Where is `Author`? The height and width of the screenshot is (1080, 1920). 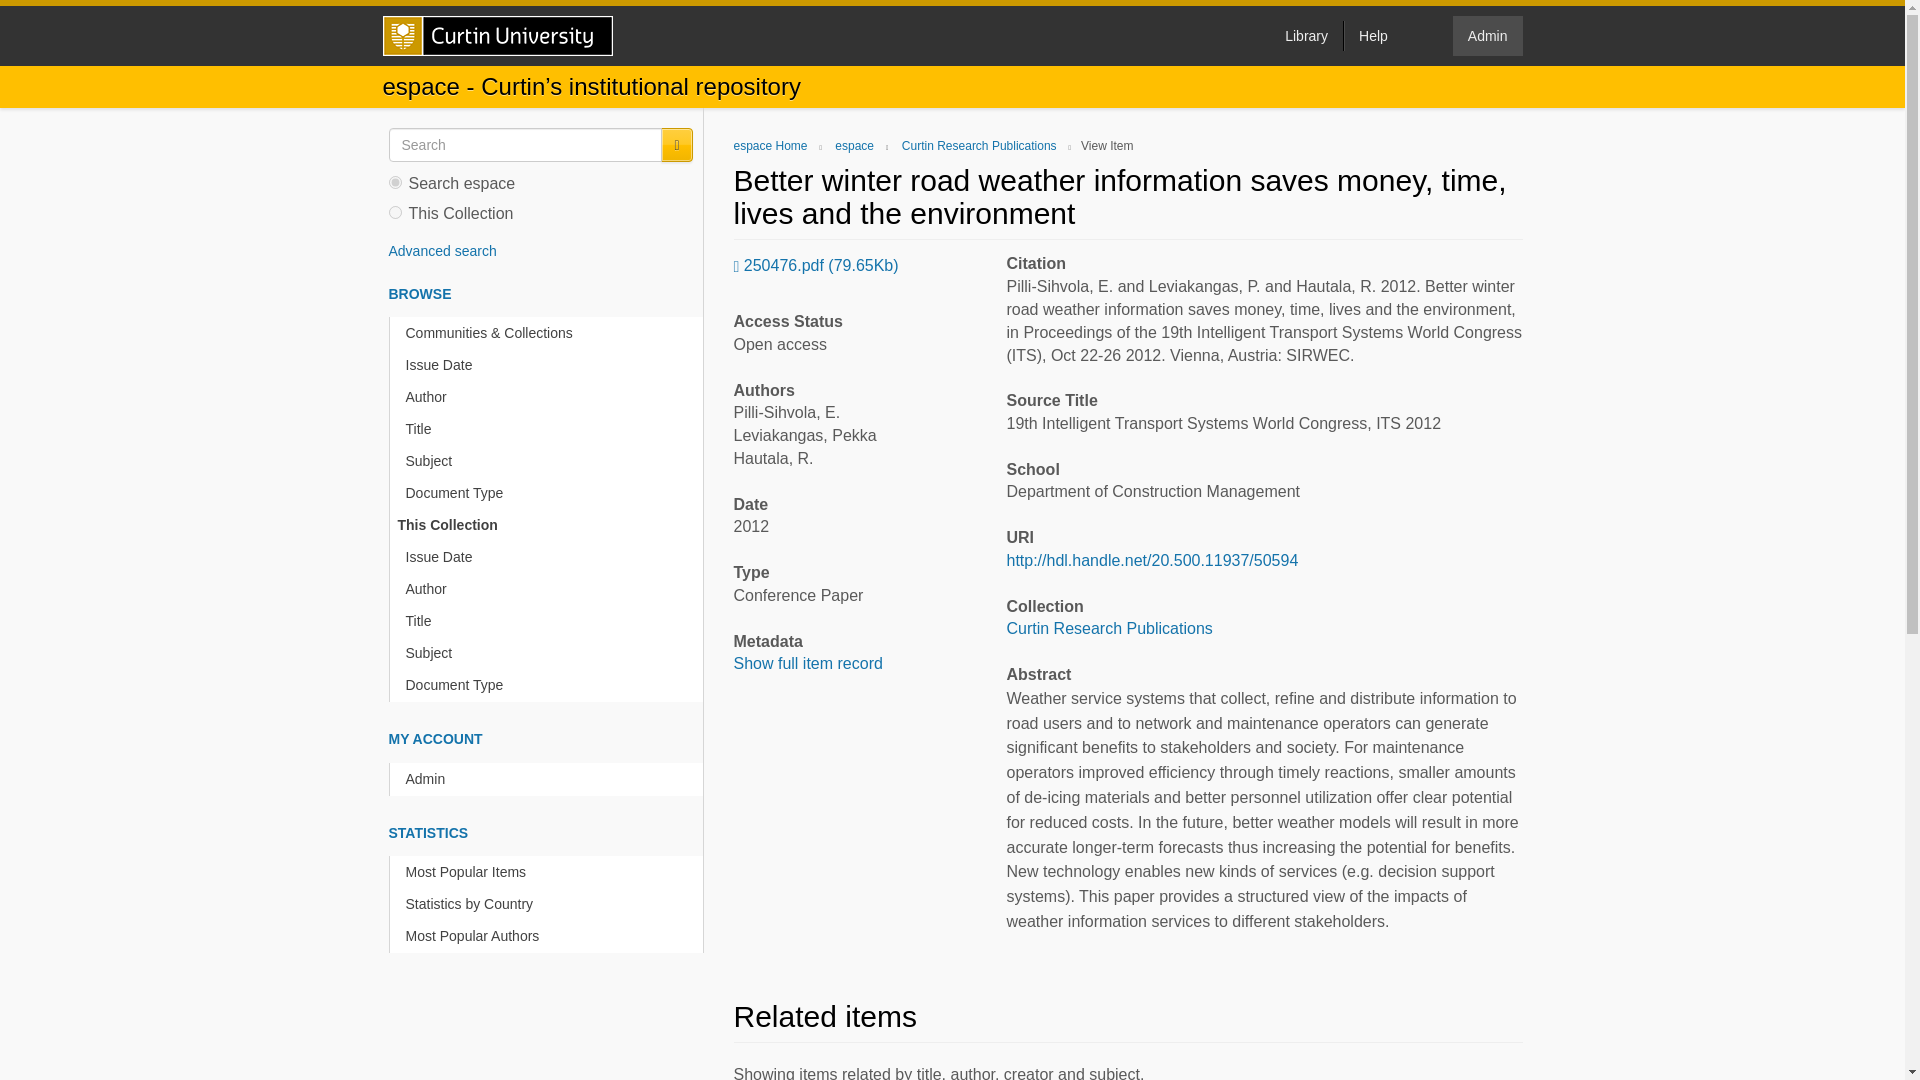
Author is located at coordinates (550, 589).